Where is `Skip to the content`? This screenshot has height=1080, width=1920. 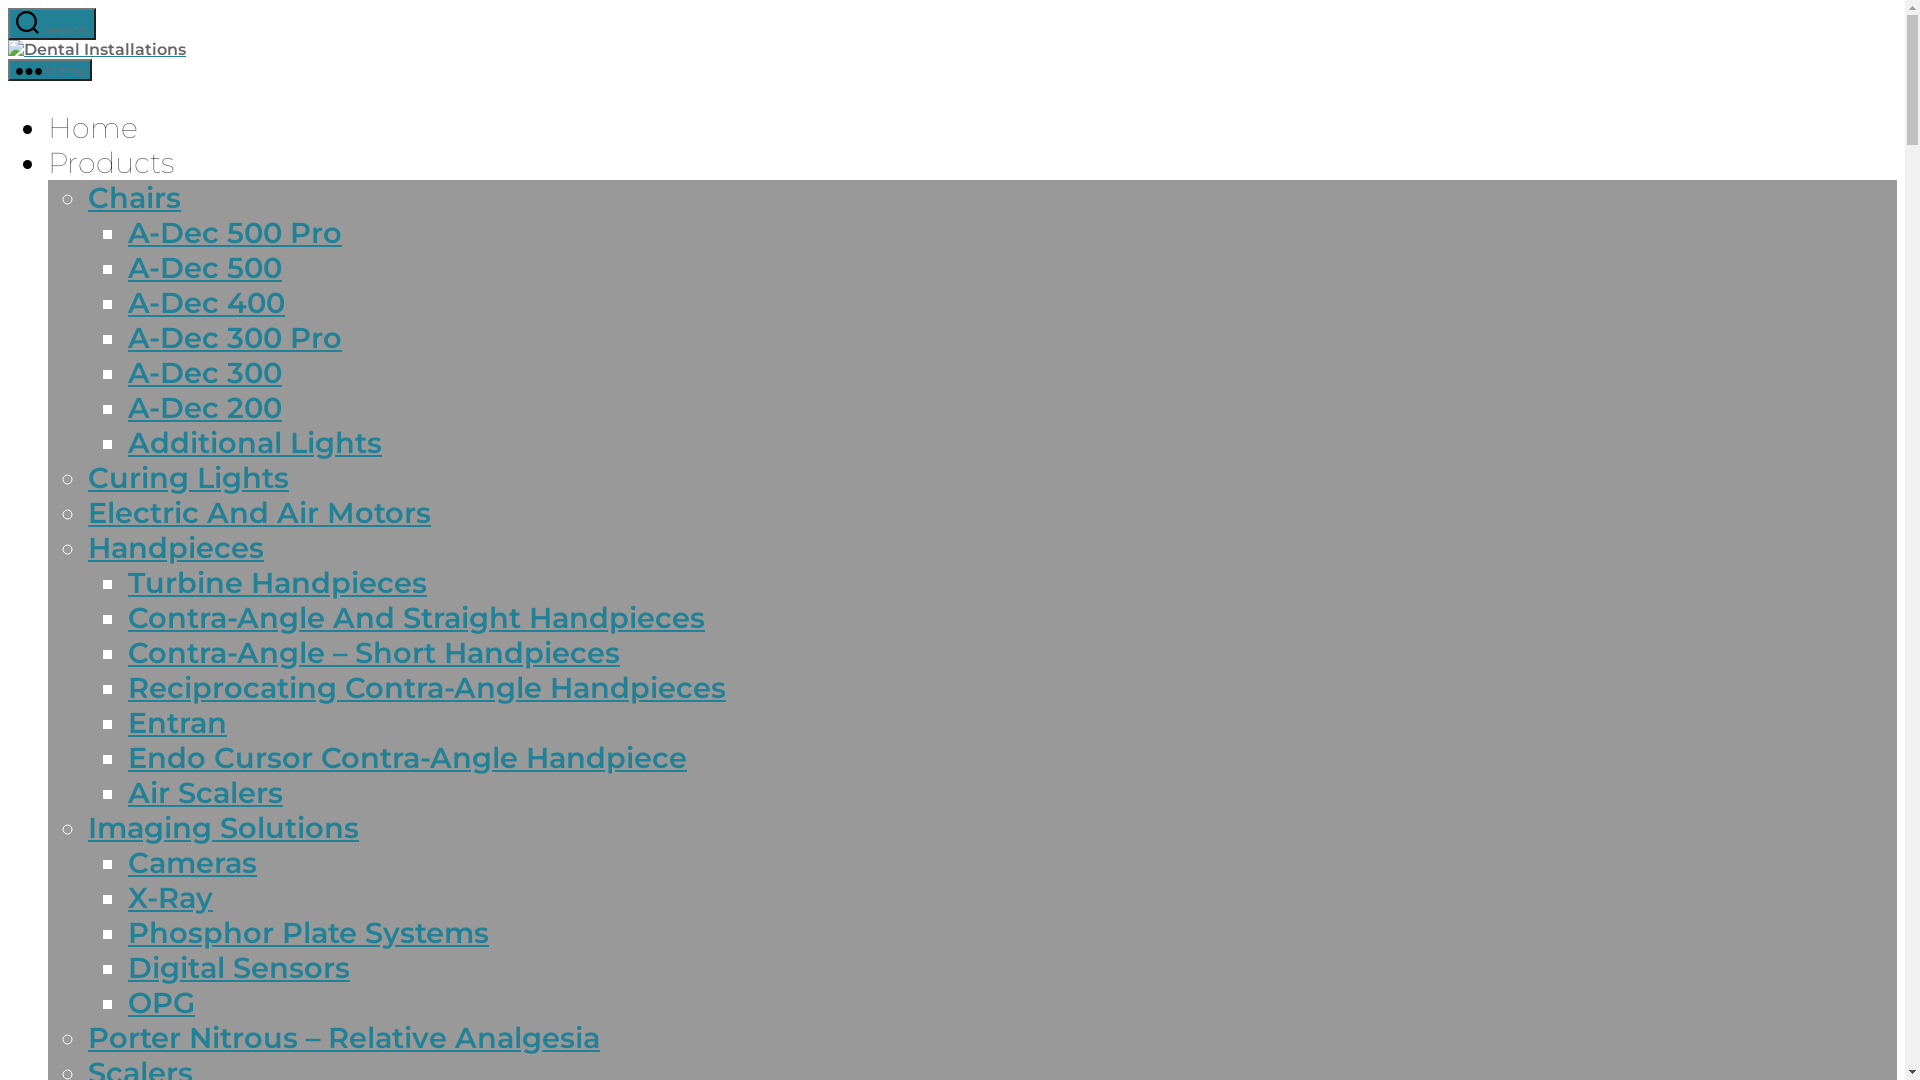
Skip to the content is located at coordinates (8, 8).